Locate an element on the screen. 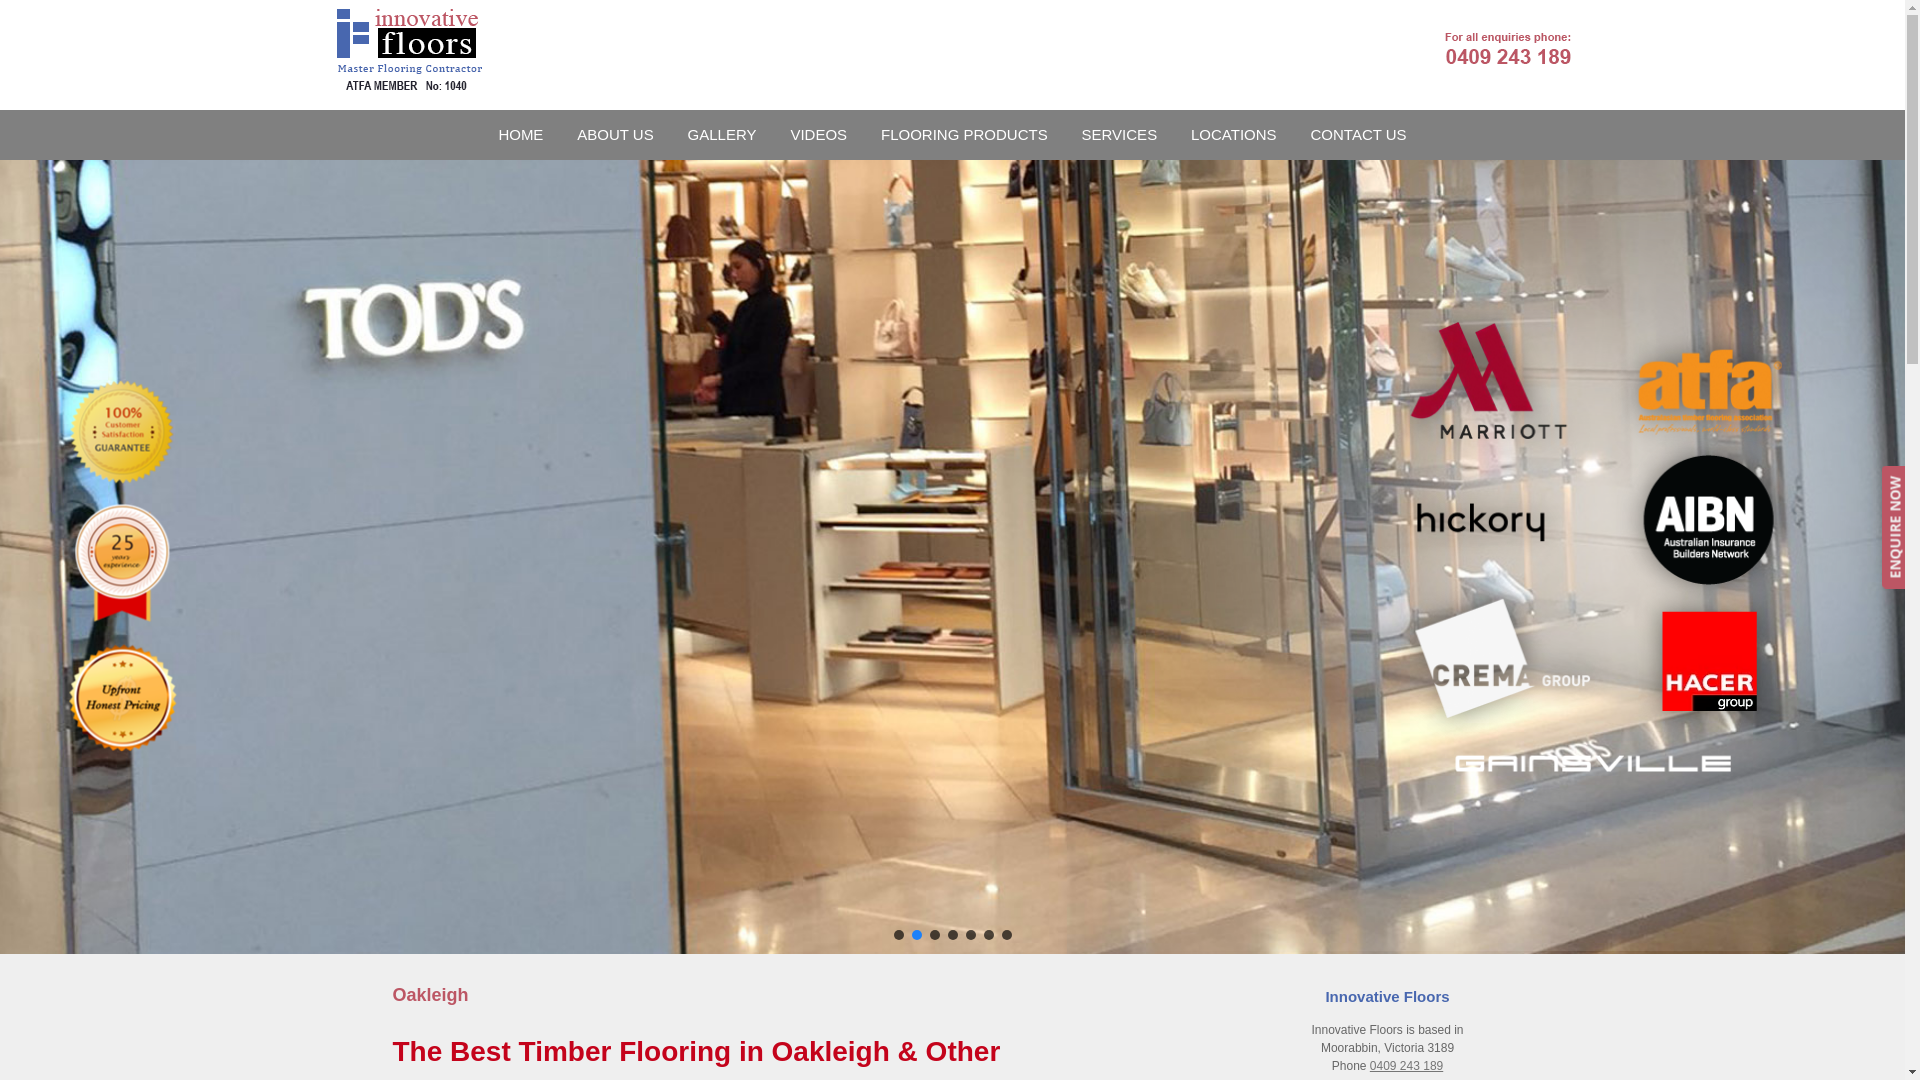  BLACKBUTT is located at coordinates (738, 175).